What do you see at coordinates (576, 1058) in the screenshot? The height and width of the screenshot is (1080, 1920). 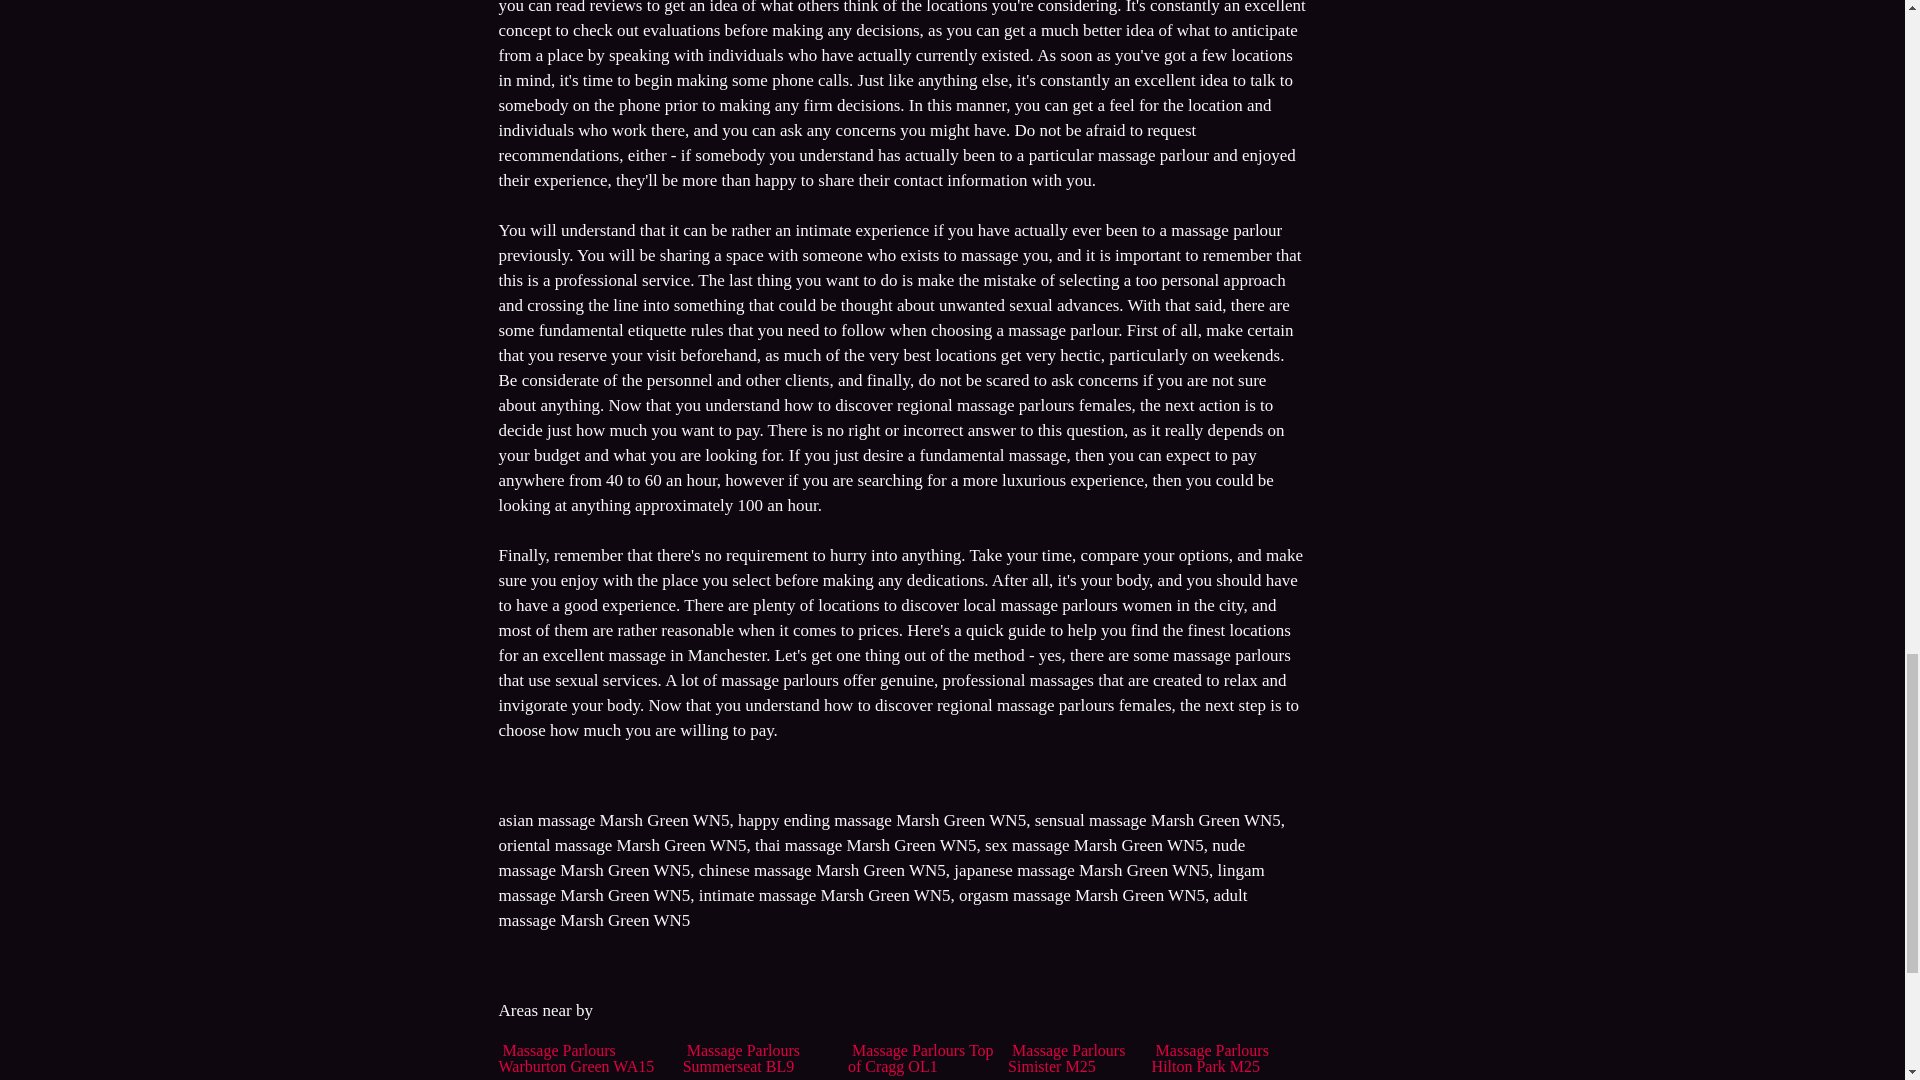 I see `Massage Parlours Warburton Green WA15` at bounding box center [576, 1058].